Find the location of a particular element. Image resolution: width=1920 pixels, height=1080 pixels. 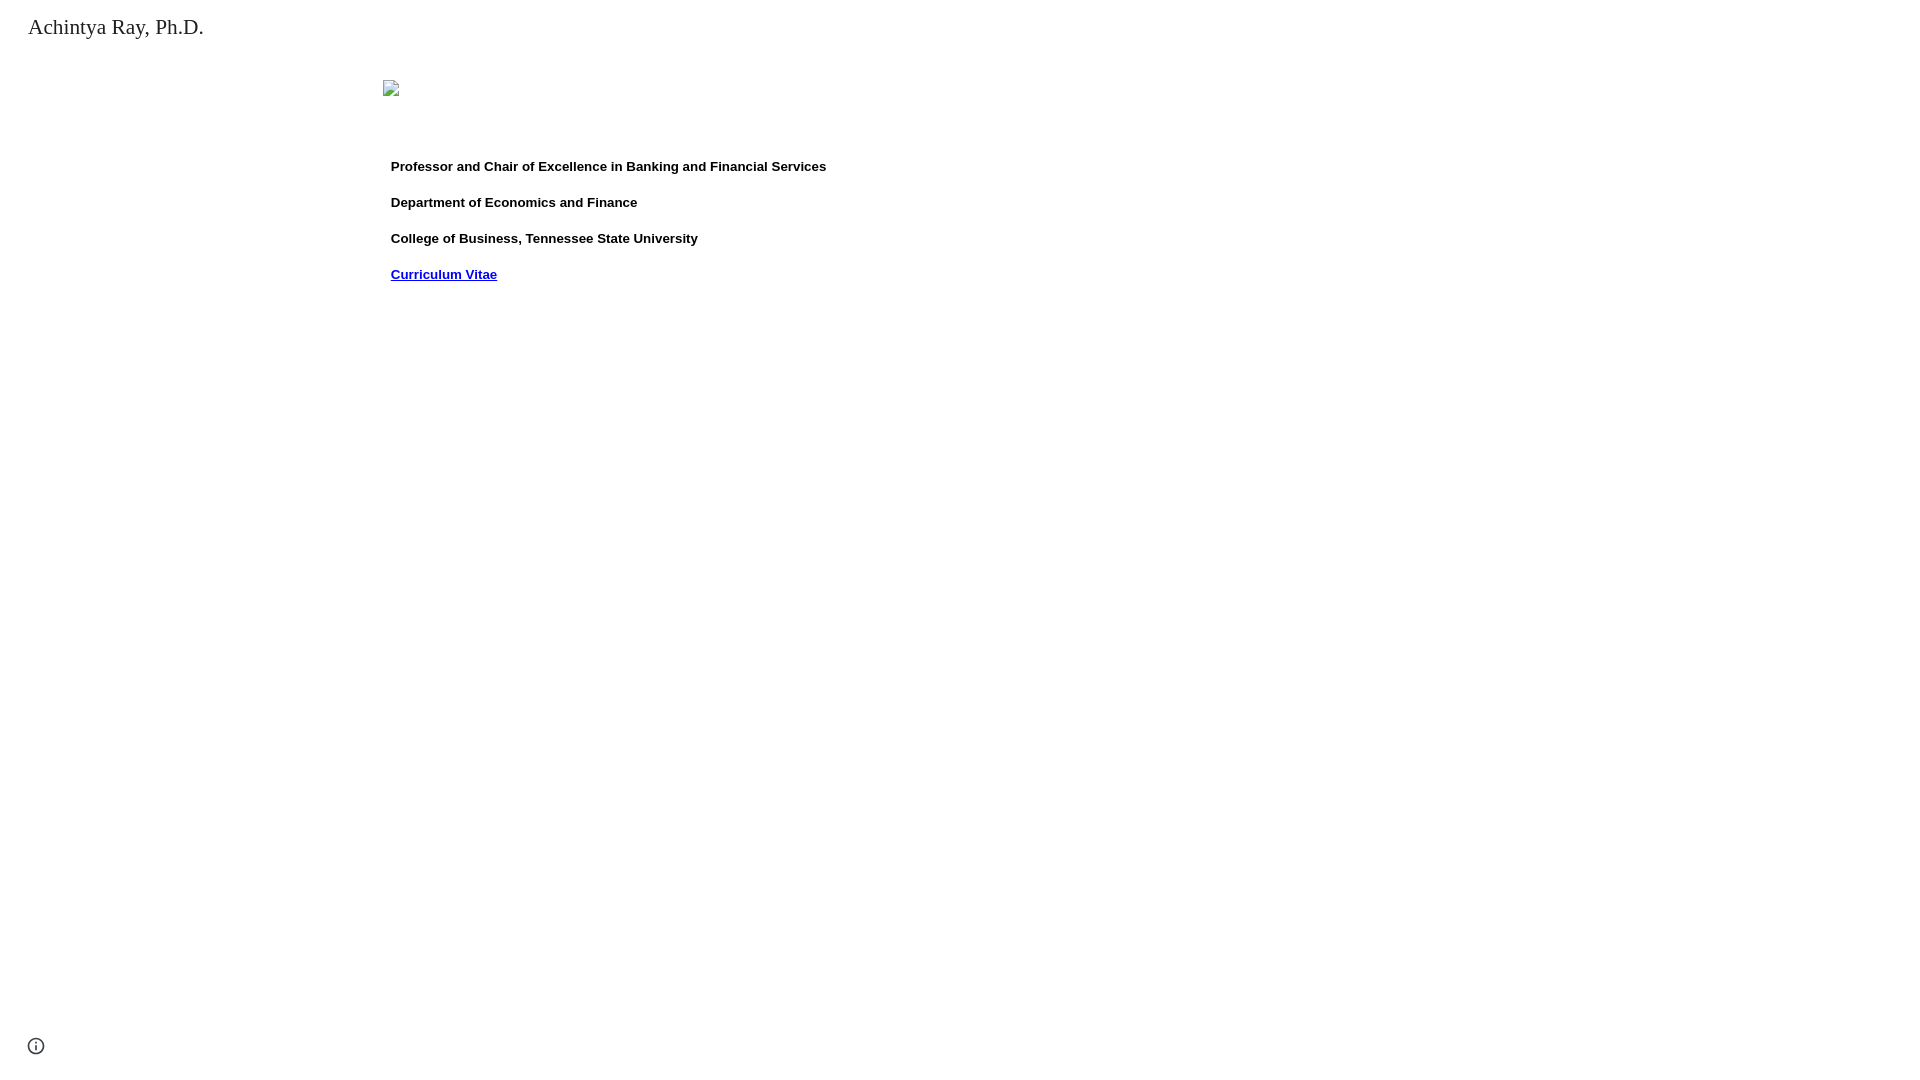

Achintya Ray, Ph.D. is located at coordinates (116, 26).